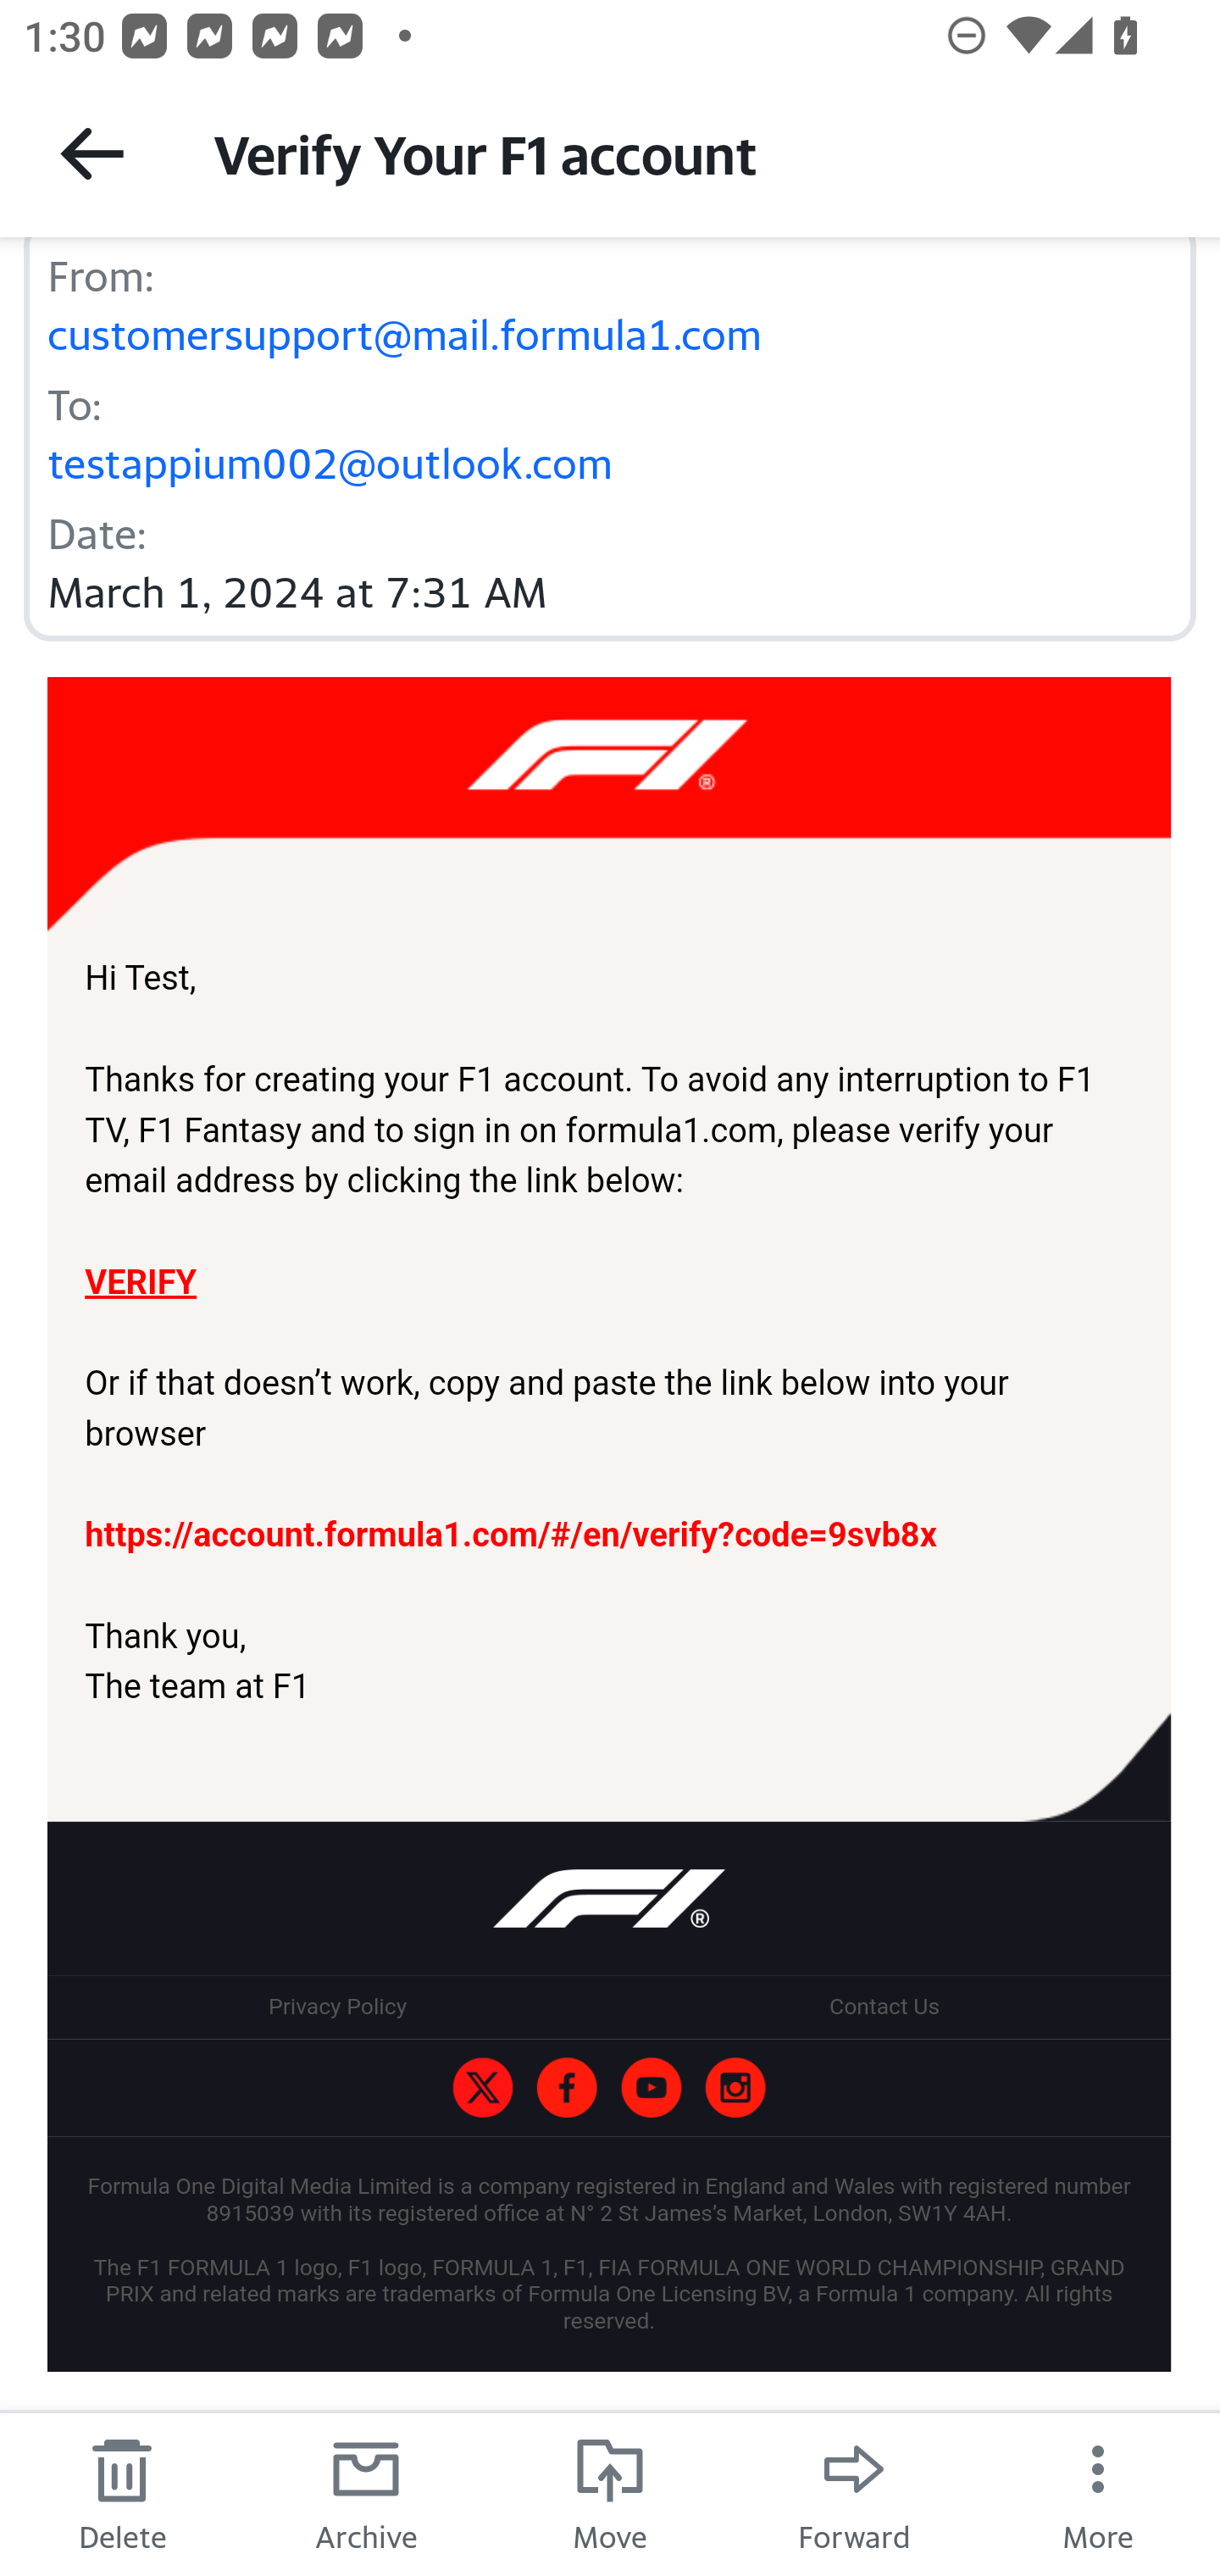 This screenshot has width=1220, height=2576. I want to click on Forward, so click(854, 2493).